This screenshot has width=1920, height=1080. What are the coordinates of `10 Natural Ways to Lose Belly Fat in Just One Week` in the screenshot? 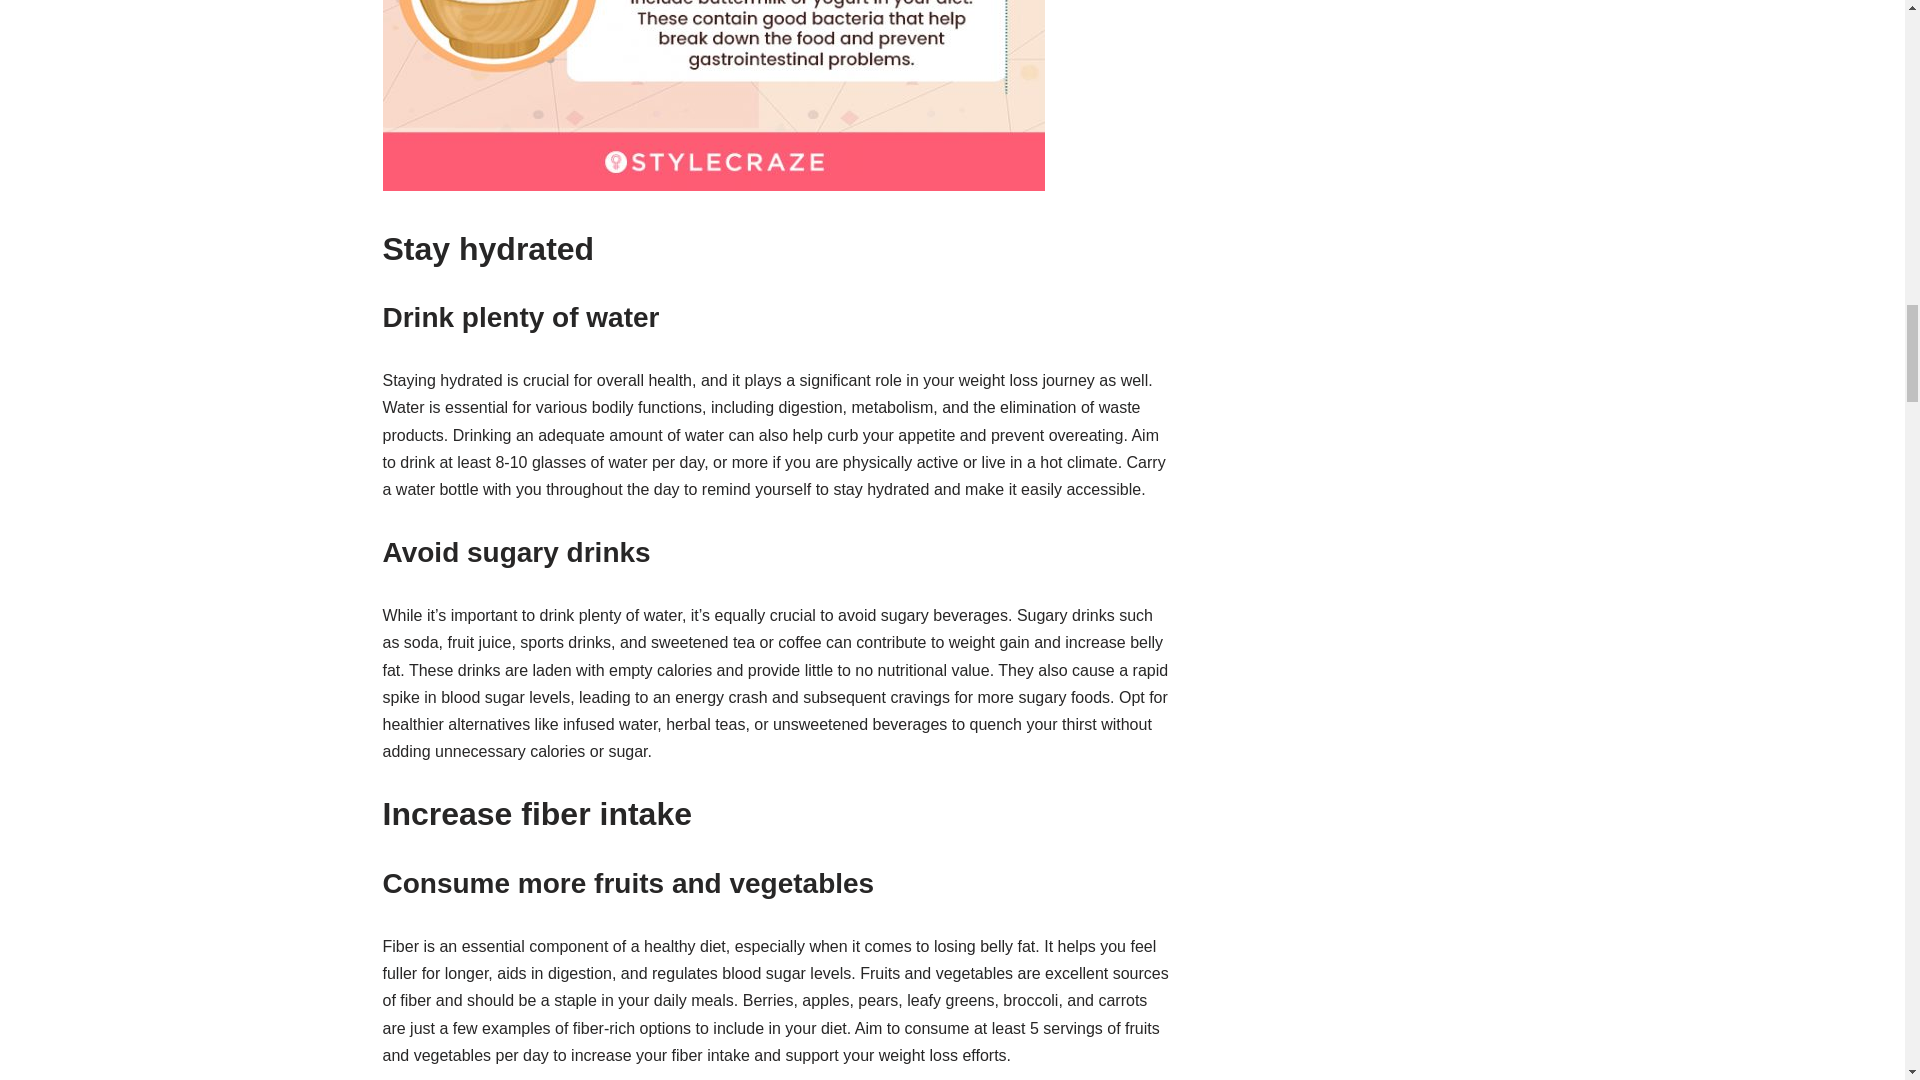 It's located at (713, 96).